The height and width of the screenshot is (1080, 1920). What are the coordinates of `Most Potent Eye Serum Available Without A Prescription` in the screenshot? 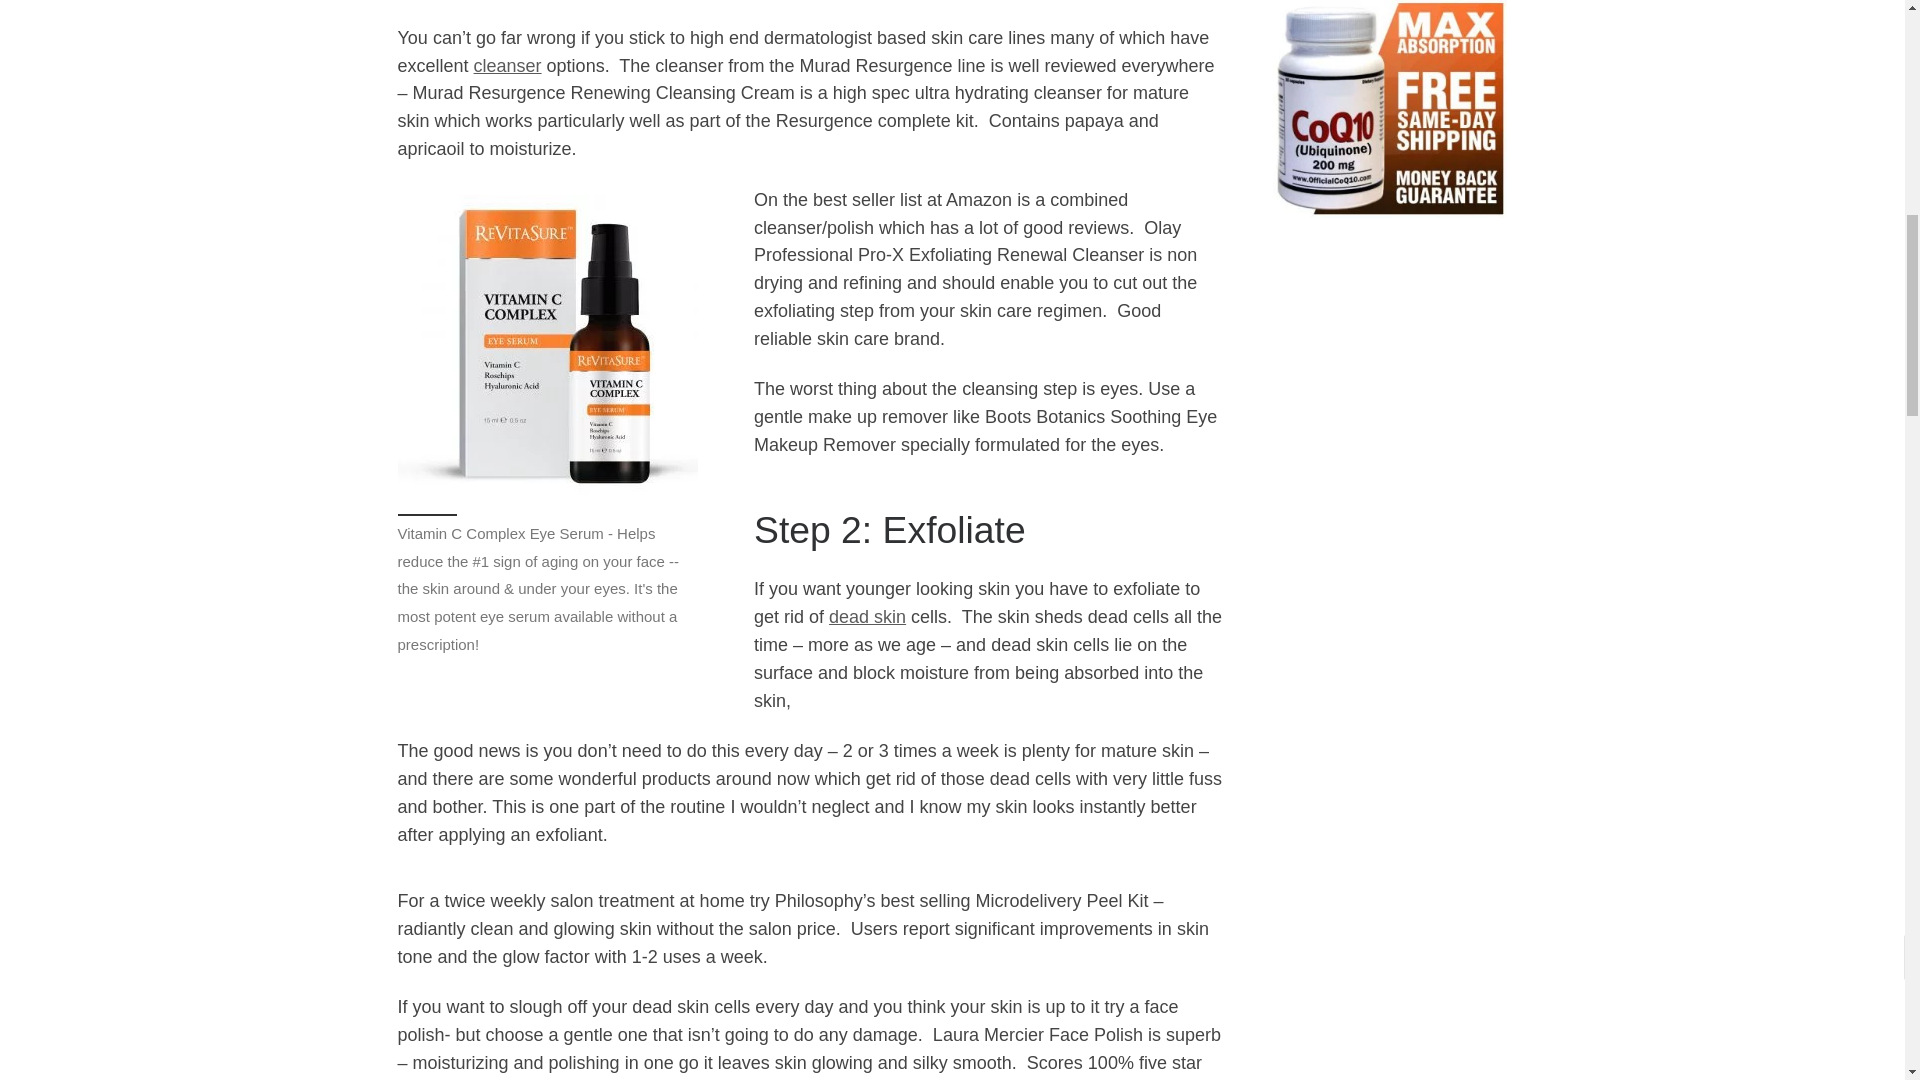 It's located at (548, 344).